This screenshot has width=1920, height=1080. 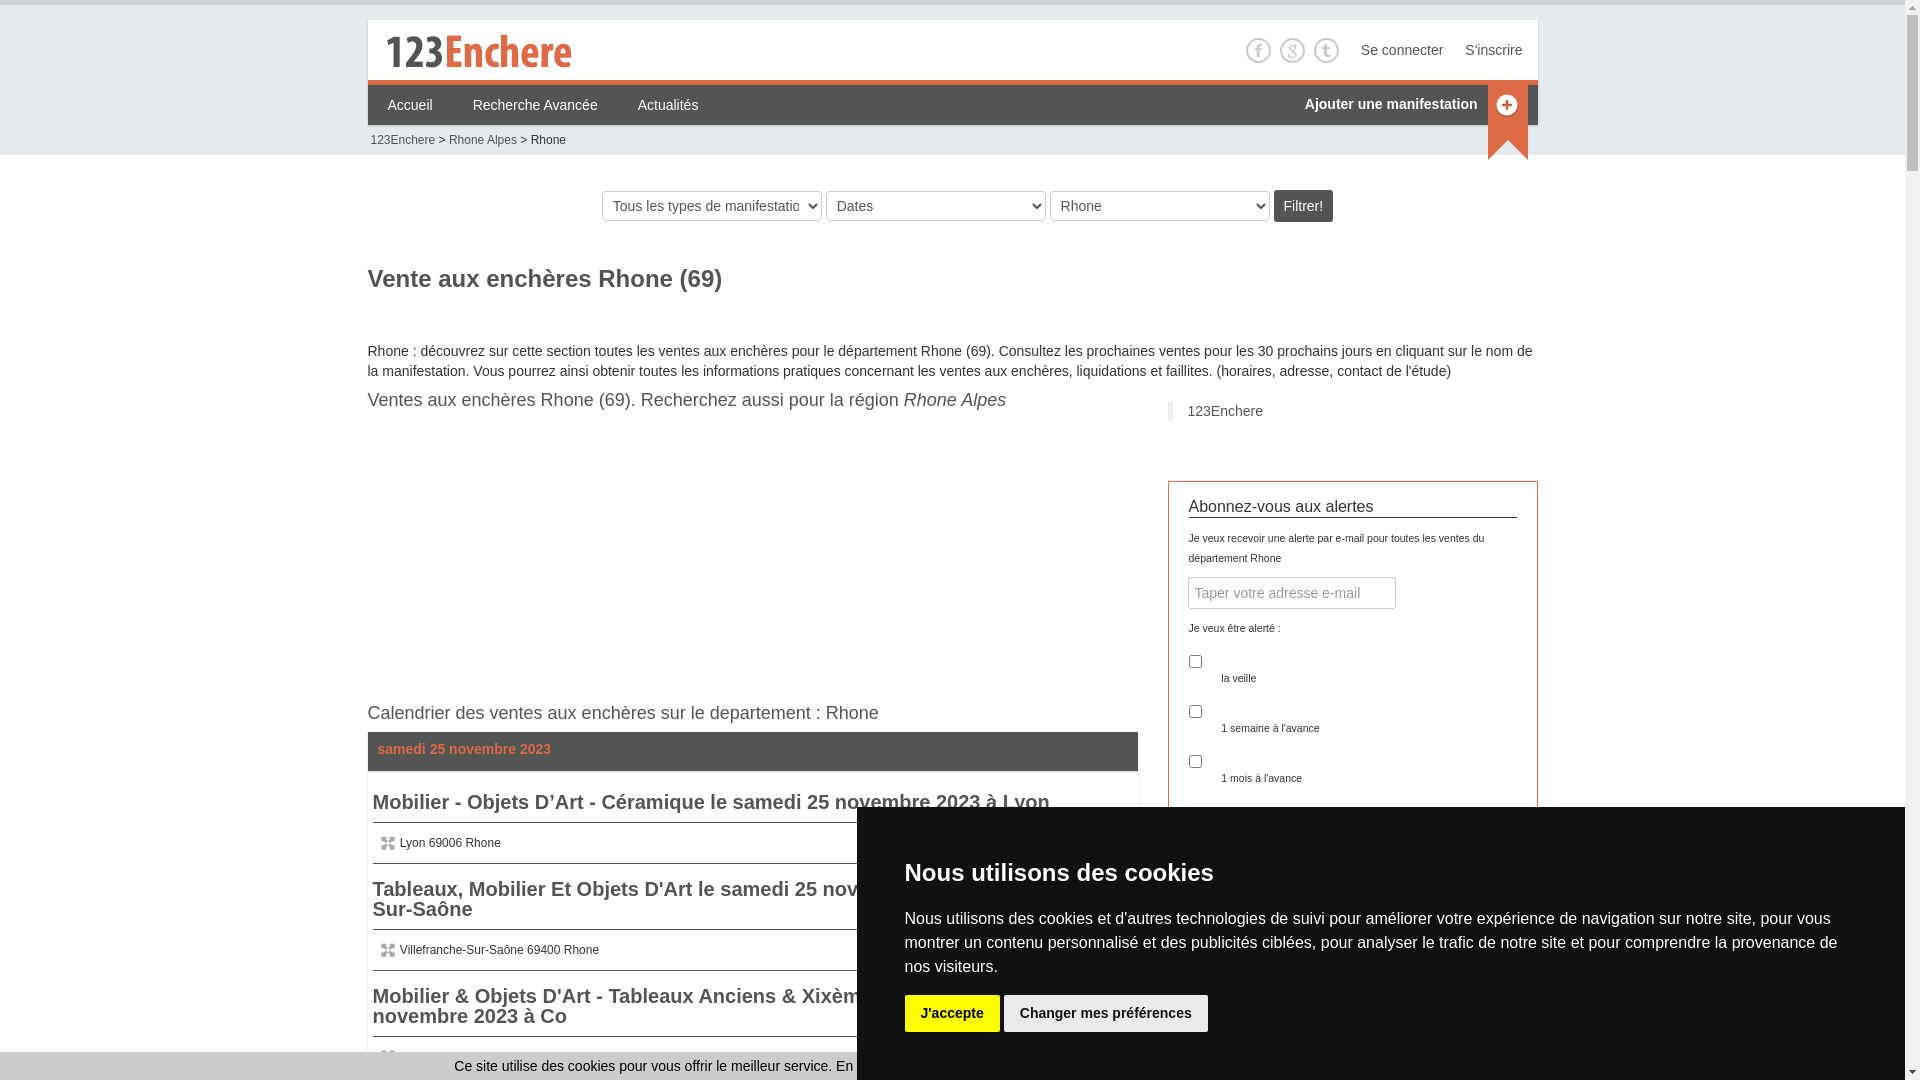 What do you see at coordinates (1332, 1066) in the screenshot?
I see `En savoir plus` at bounding box center [1332, 1066].